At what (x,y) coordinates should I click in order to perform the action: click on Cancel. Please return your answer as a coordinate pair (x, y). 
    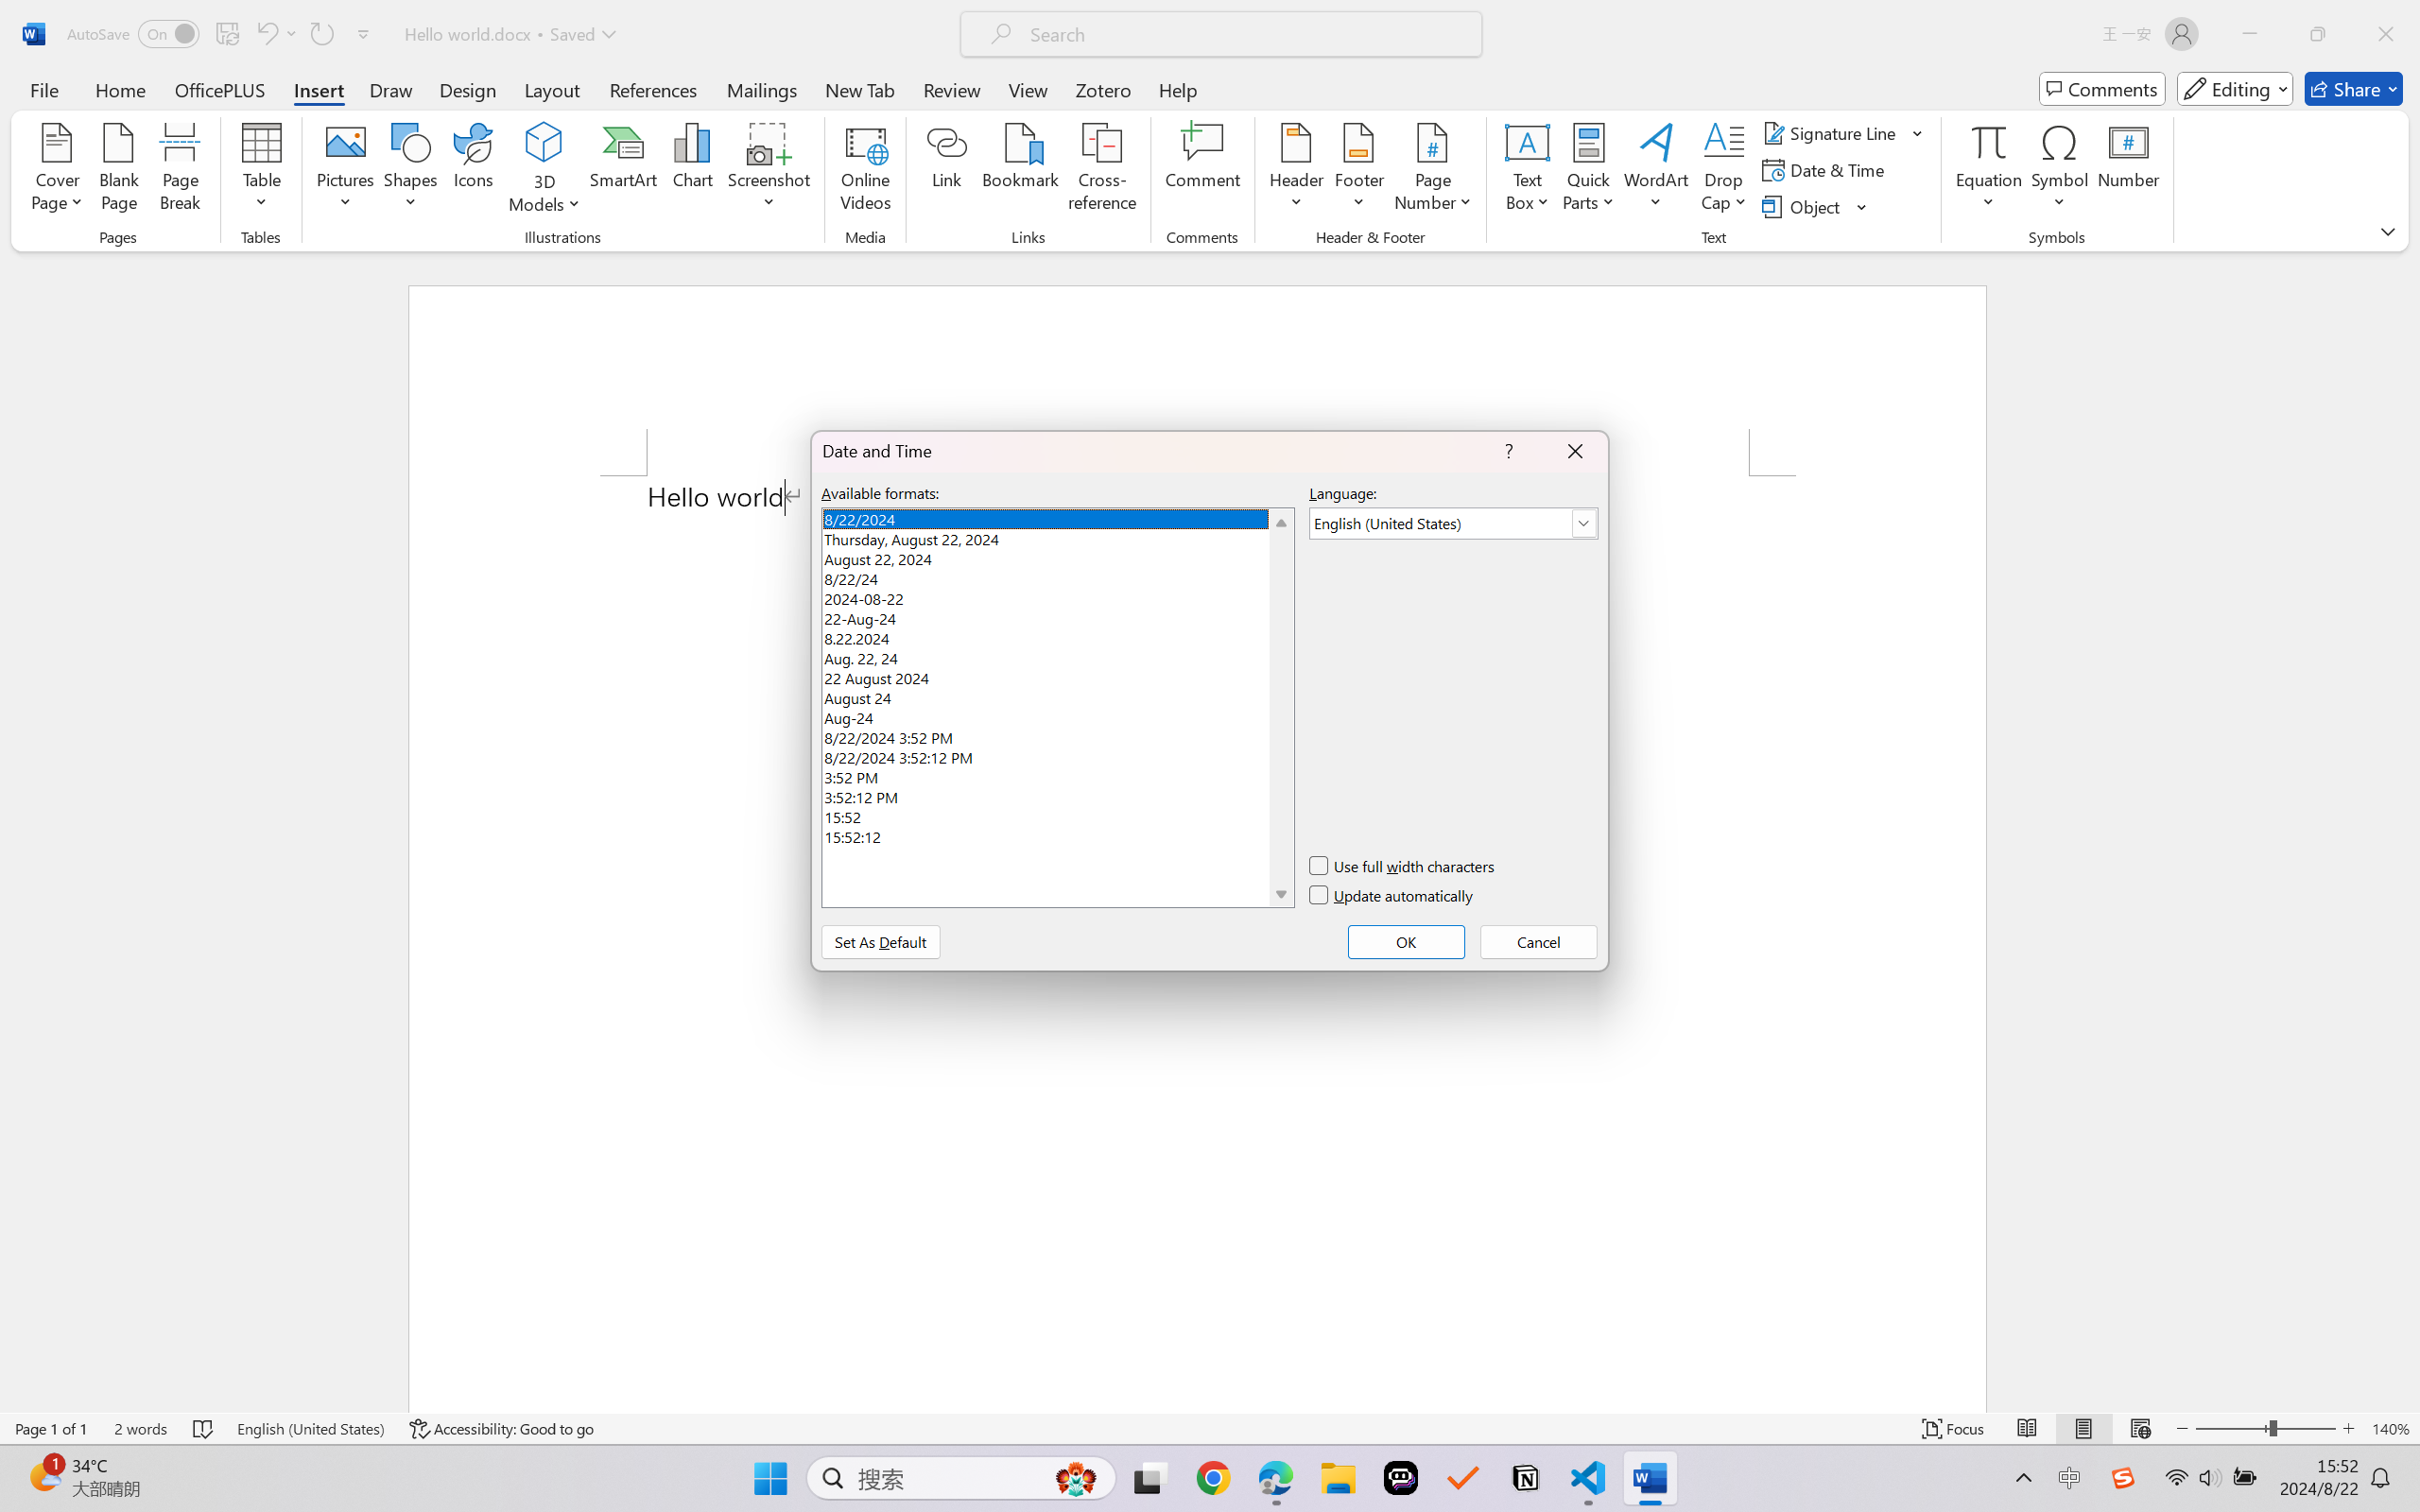
    Looking at the image, I should click on (1539, 941).